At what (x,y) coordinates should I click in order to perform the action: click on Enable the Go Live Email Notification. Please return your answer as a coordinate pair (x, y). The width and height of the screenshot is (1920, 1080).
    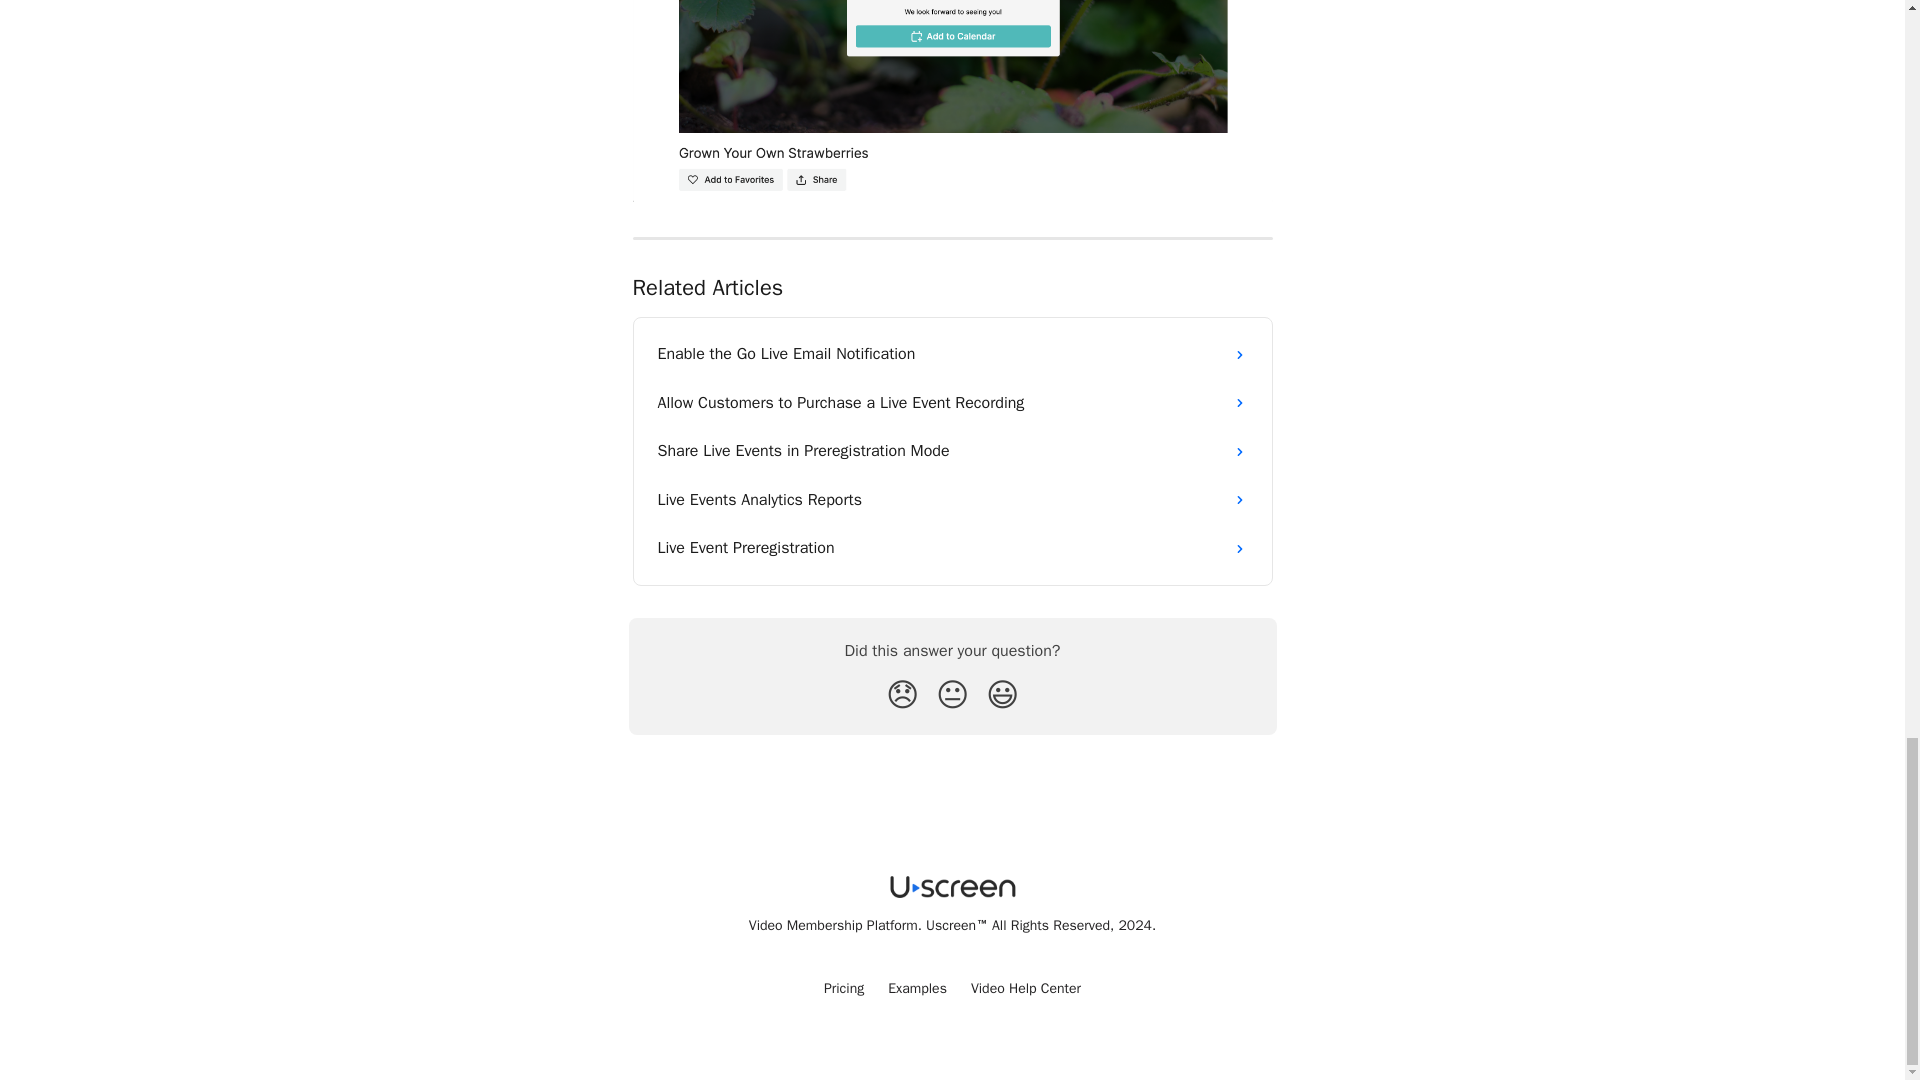
    Looking at the image, I should click on (952, 354).